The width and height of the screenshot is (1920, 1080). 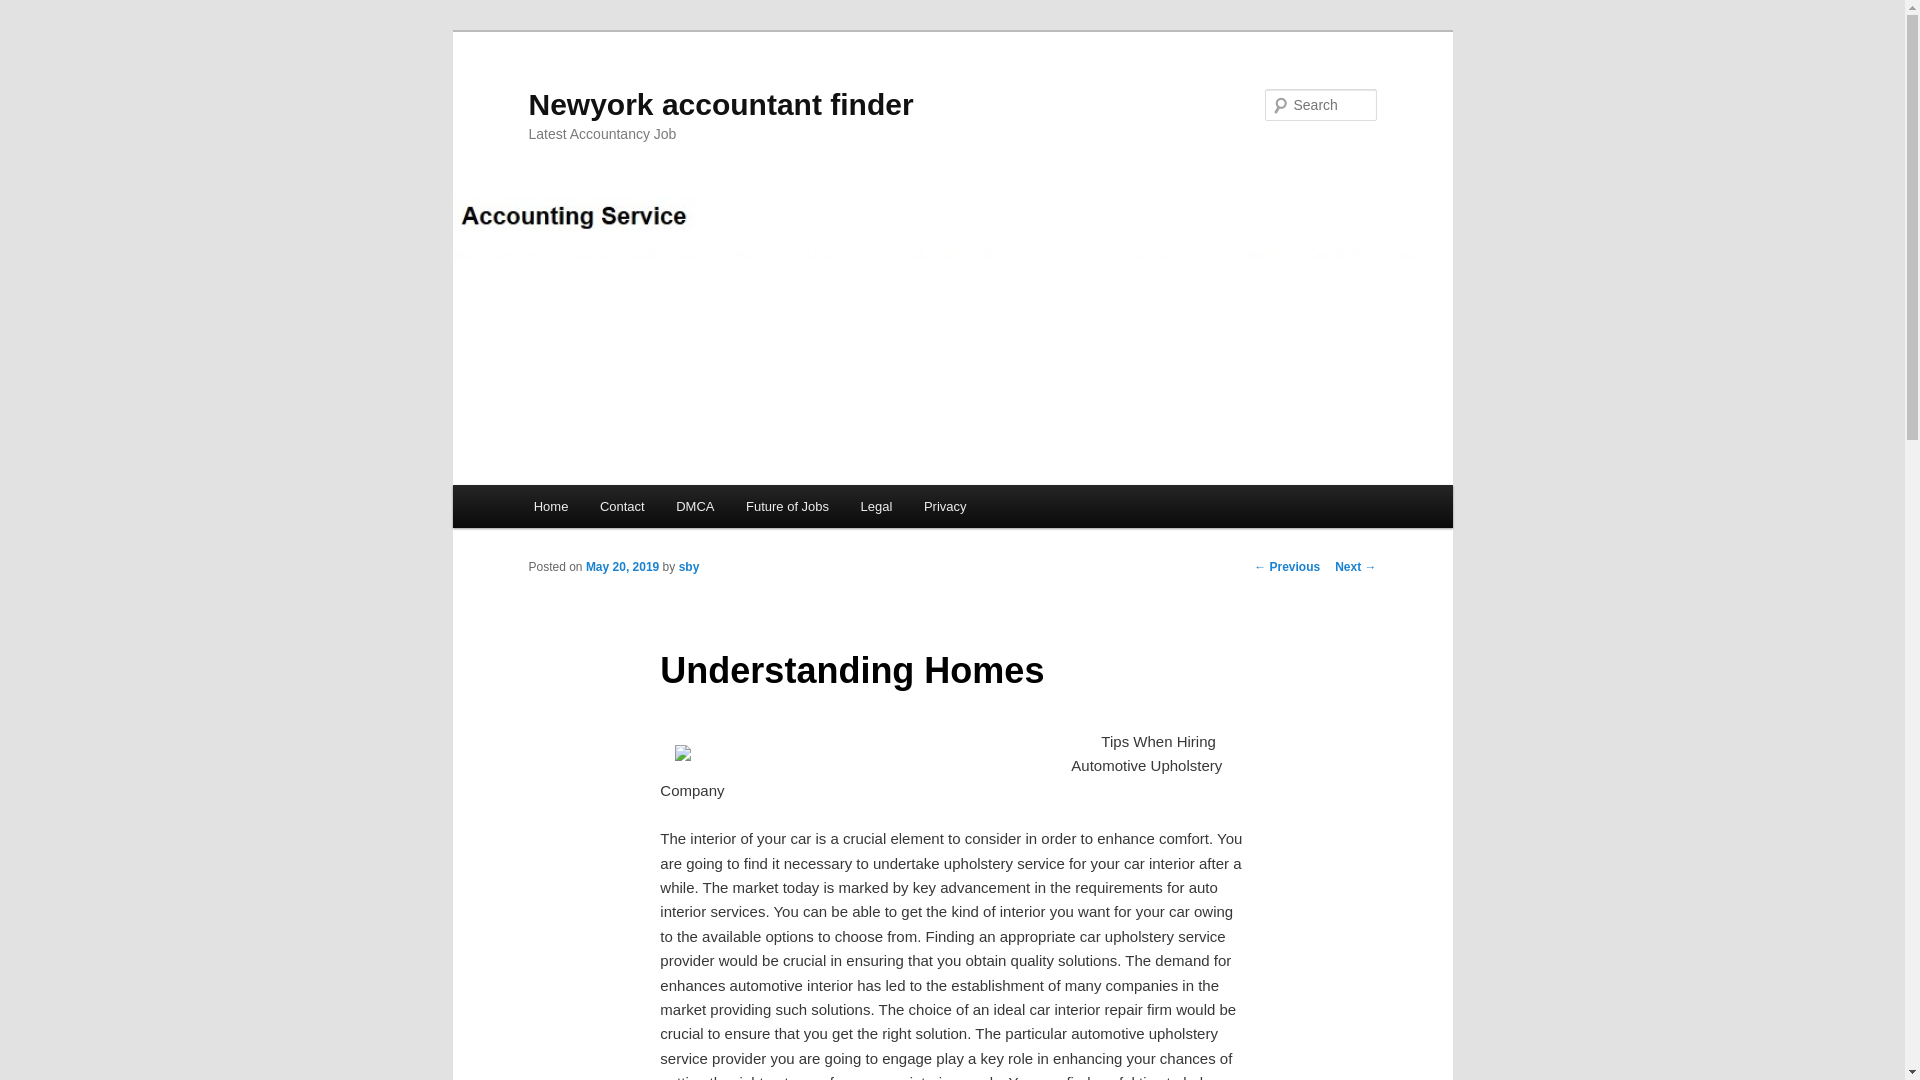 What do you see at coordinates (720, 104) in the screenshot?
I see `Newyork accountant finder` at bounding box center [720, 104].